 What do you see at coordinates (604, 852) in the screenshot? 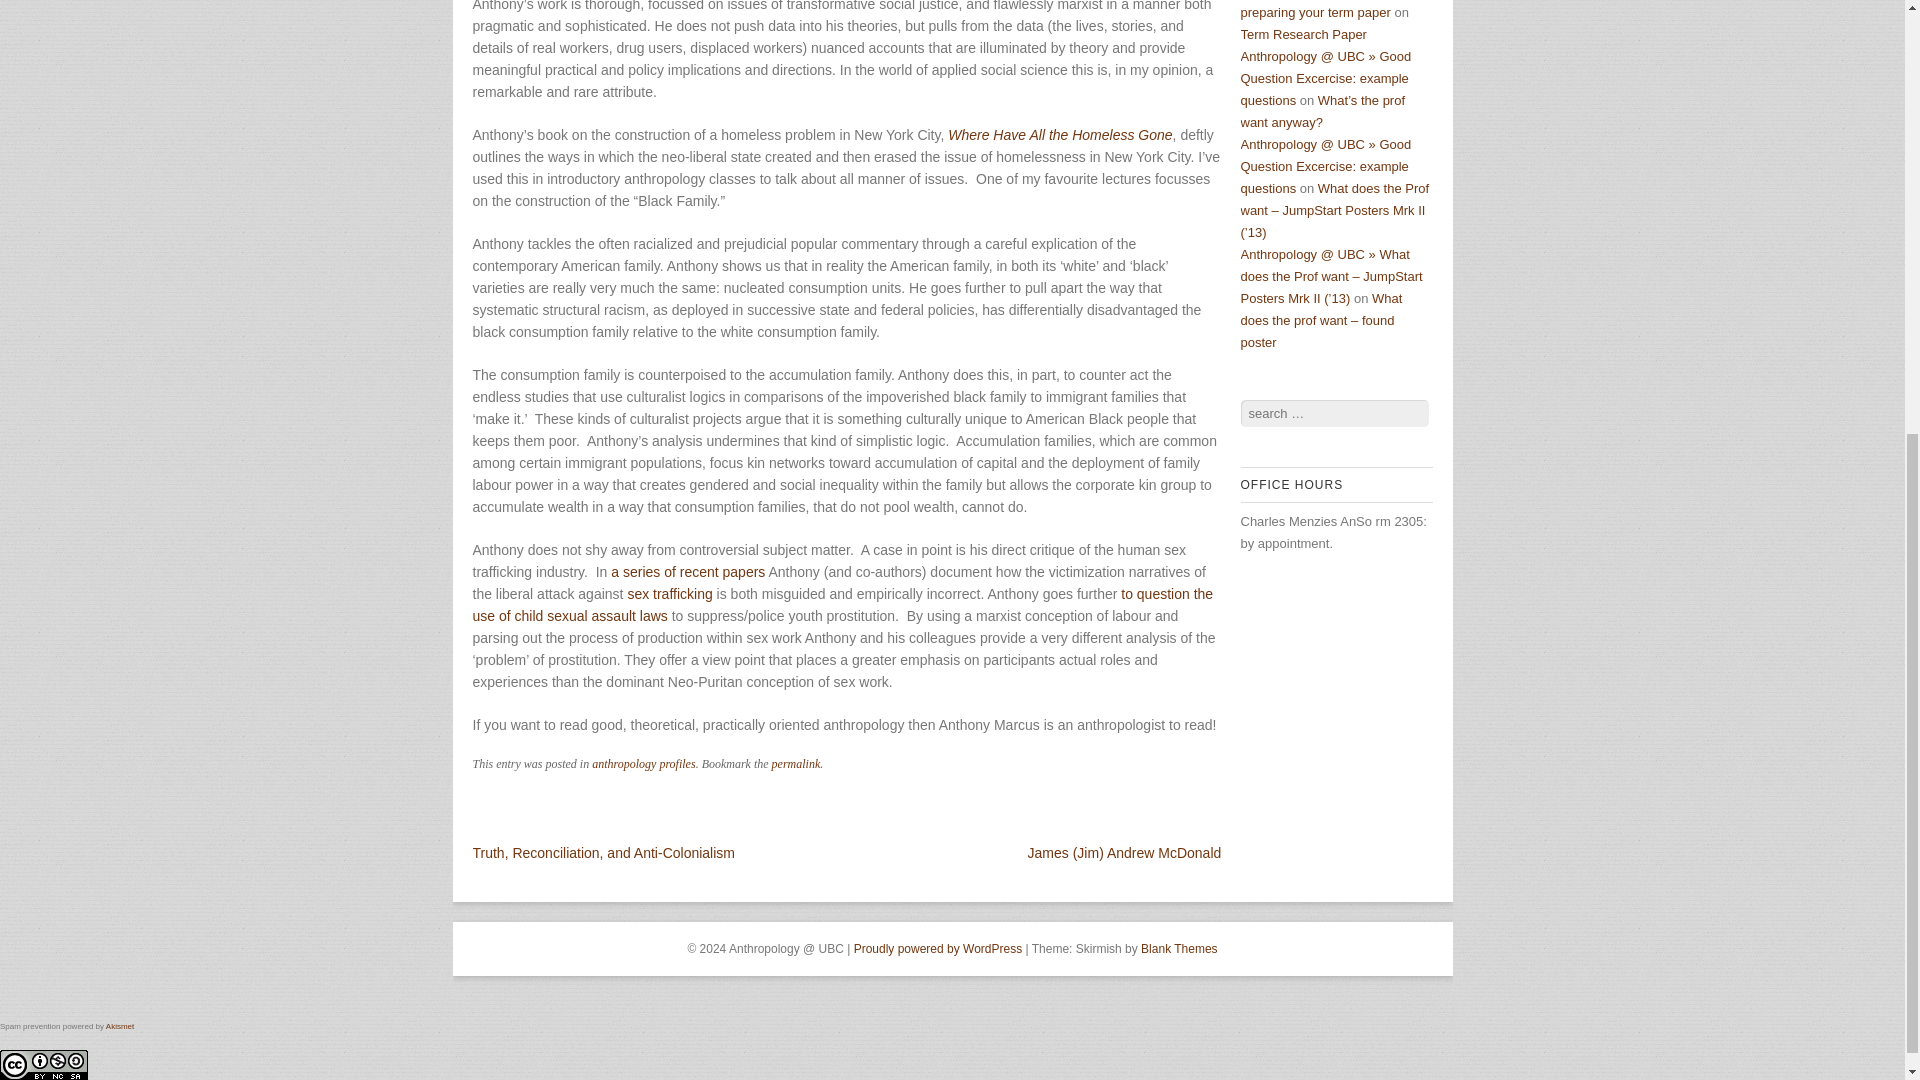
I see `Truth, Reconciliation, and Anti-Colonialism` at bounding box center [604, 852].